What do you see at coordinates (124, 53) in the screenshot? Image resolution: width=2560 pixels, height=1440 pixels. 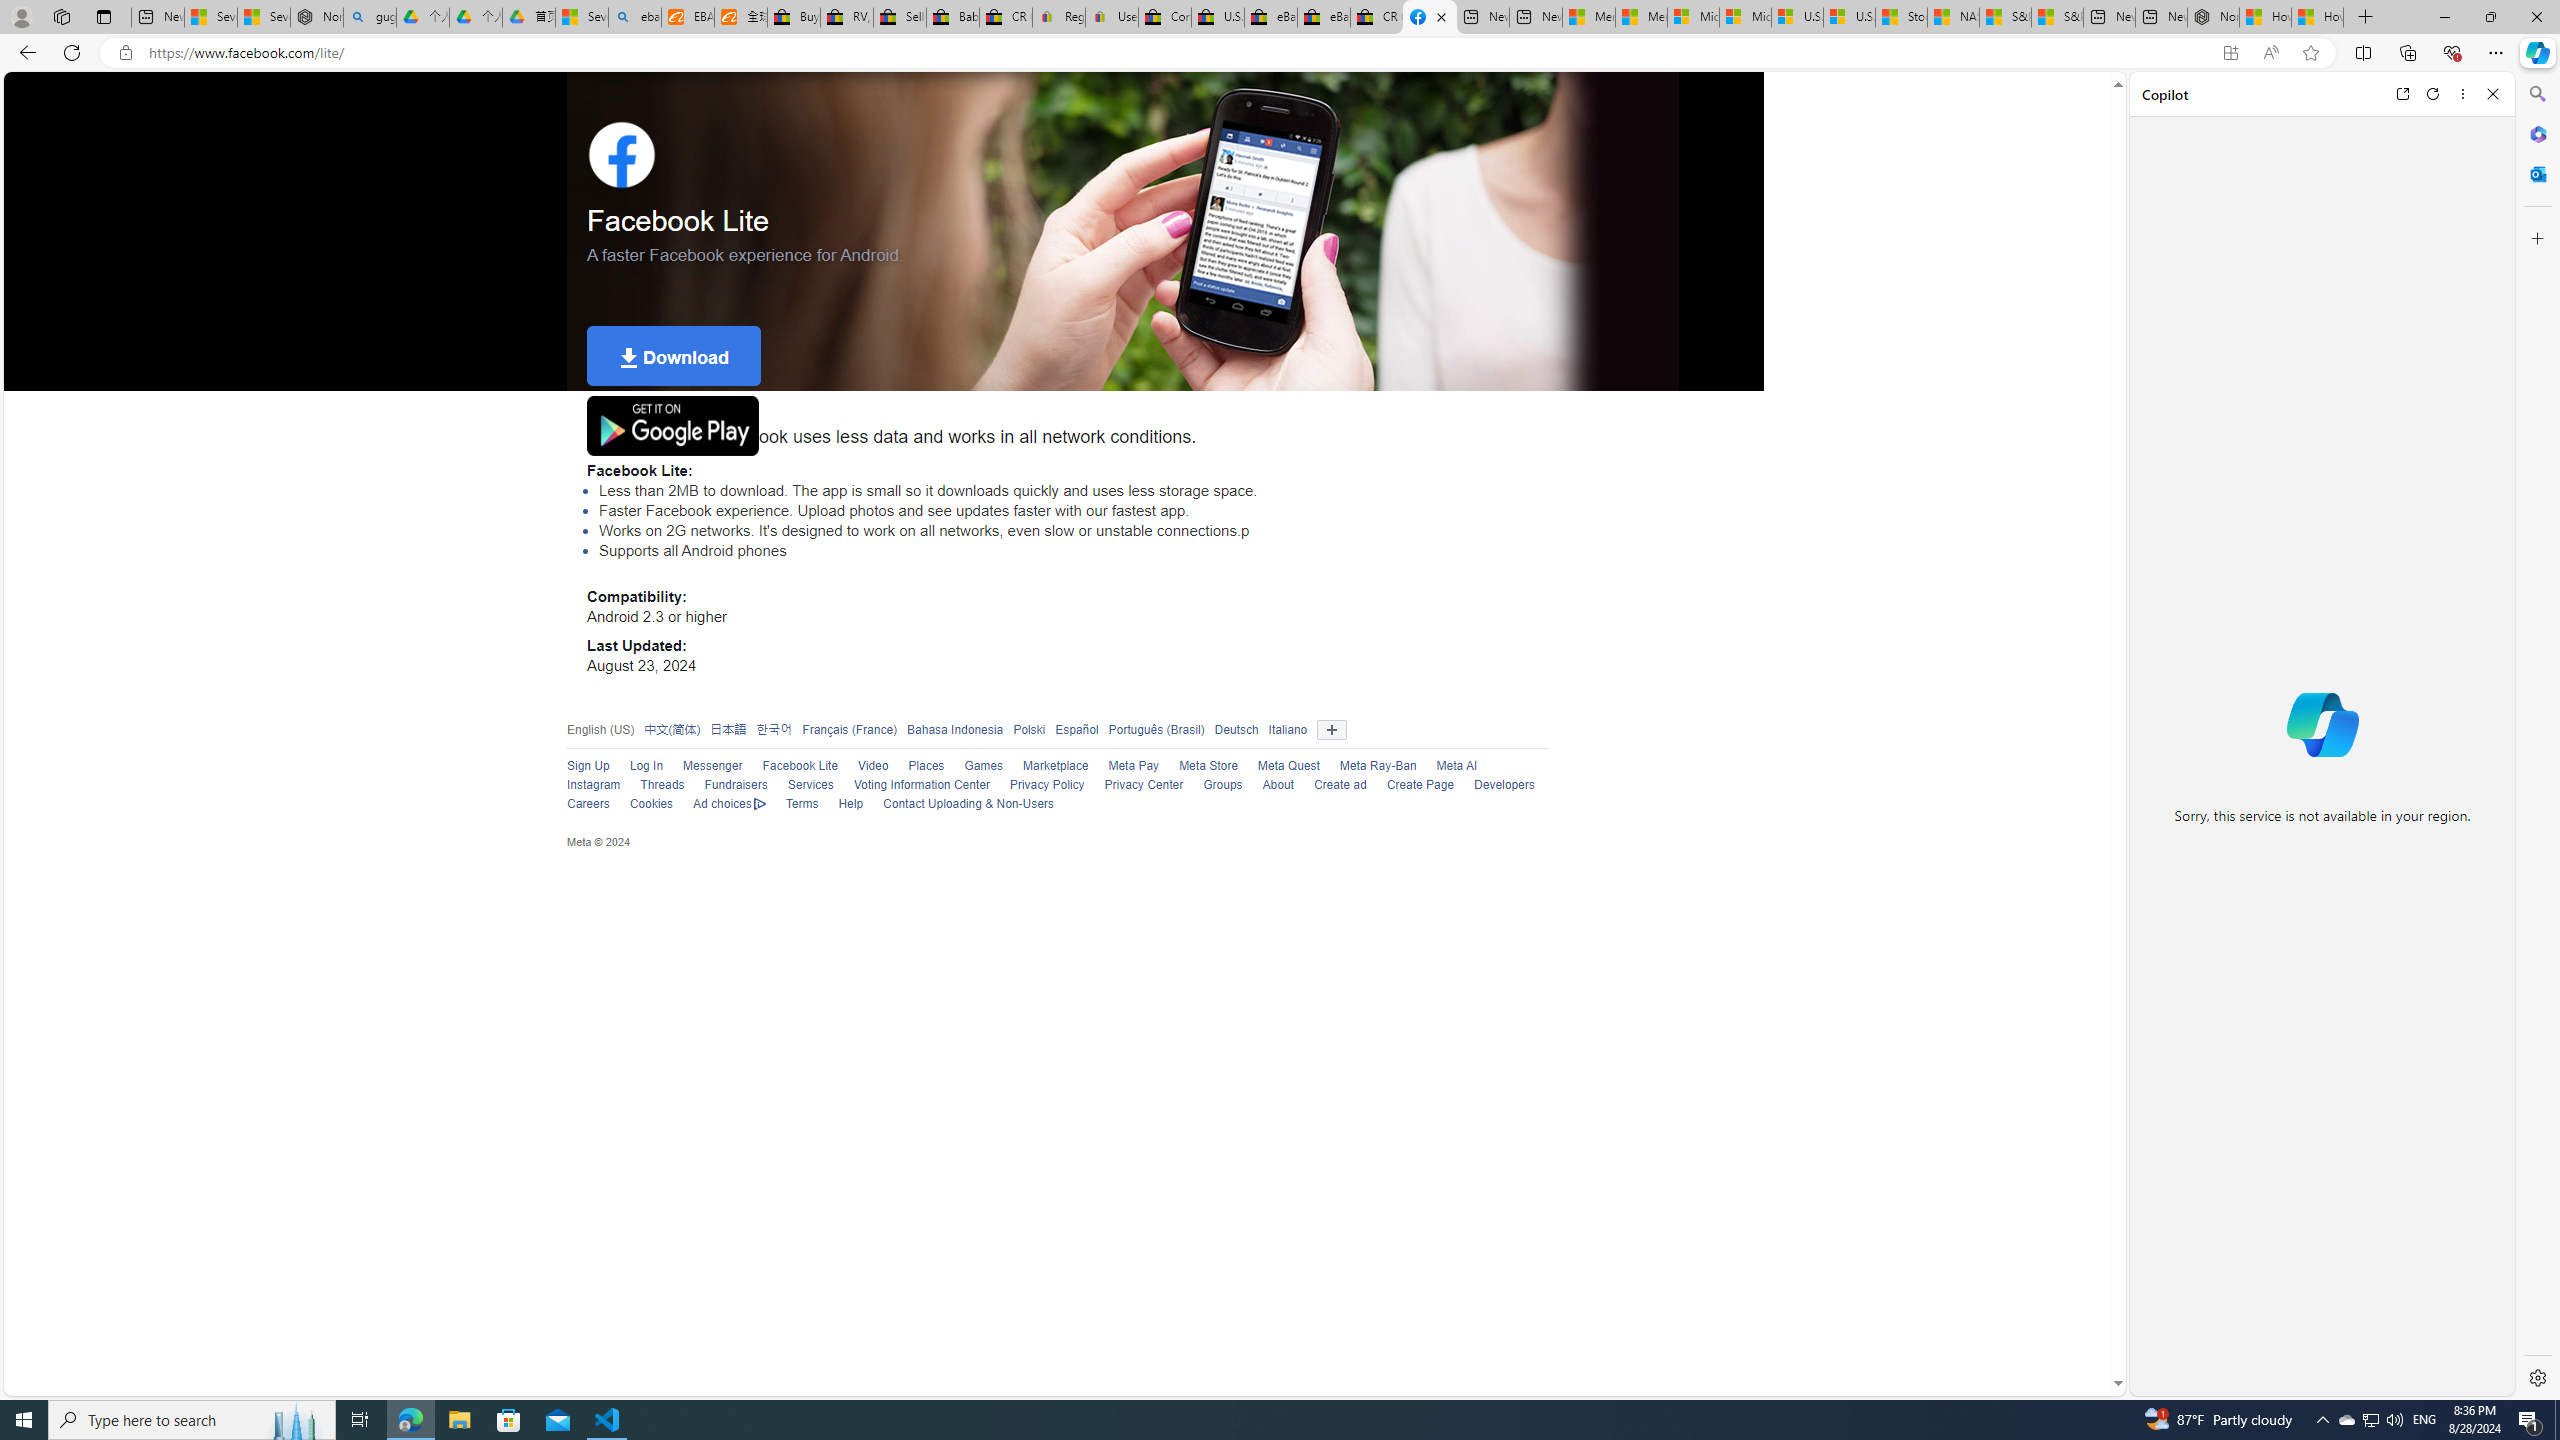 I see `View site information` at bounding box center [124, 53].